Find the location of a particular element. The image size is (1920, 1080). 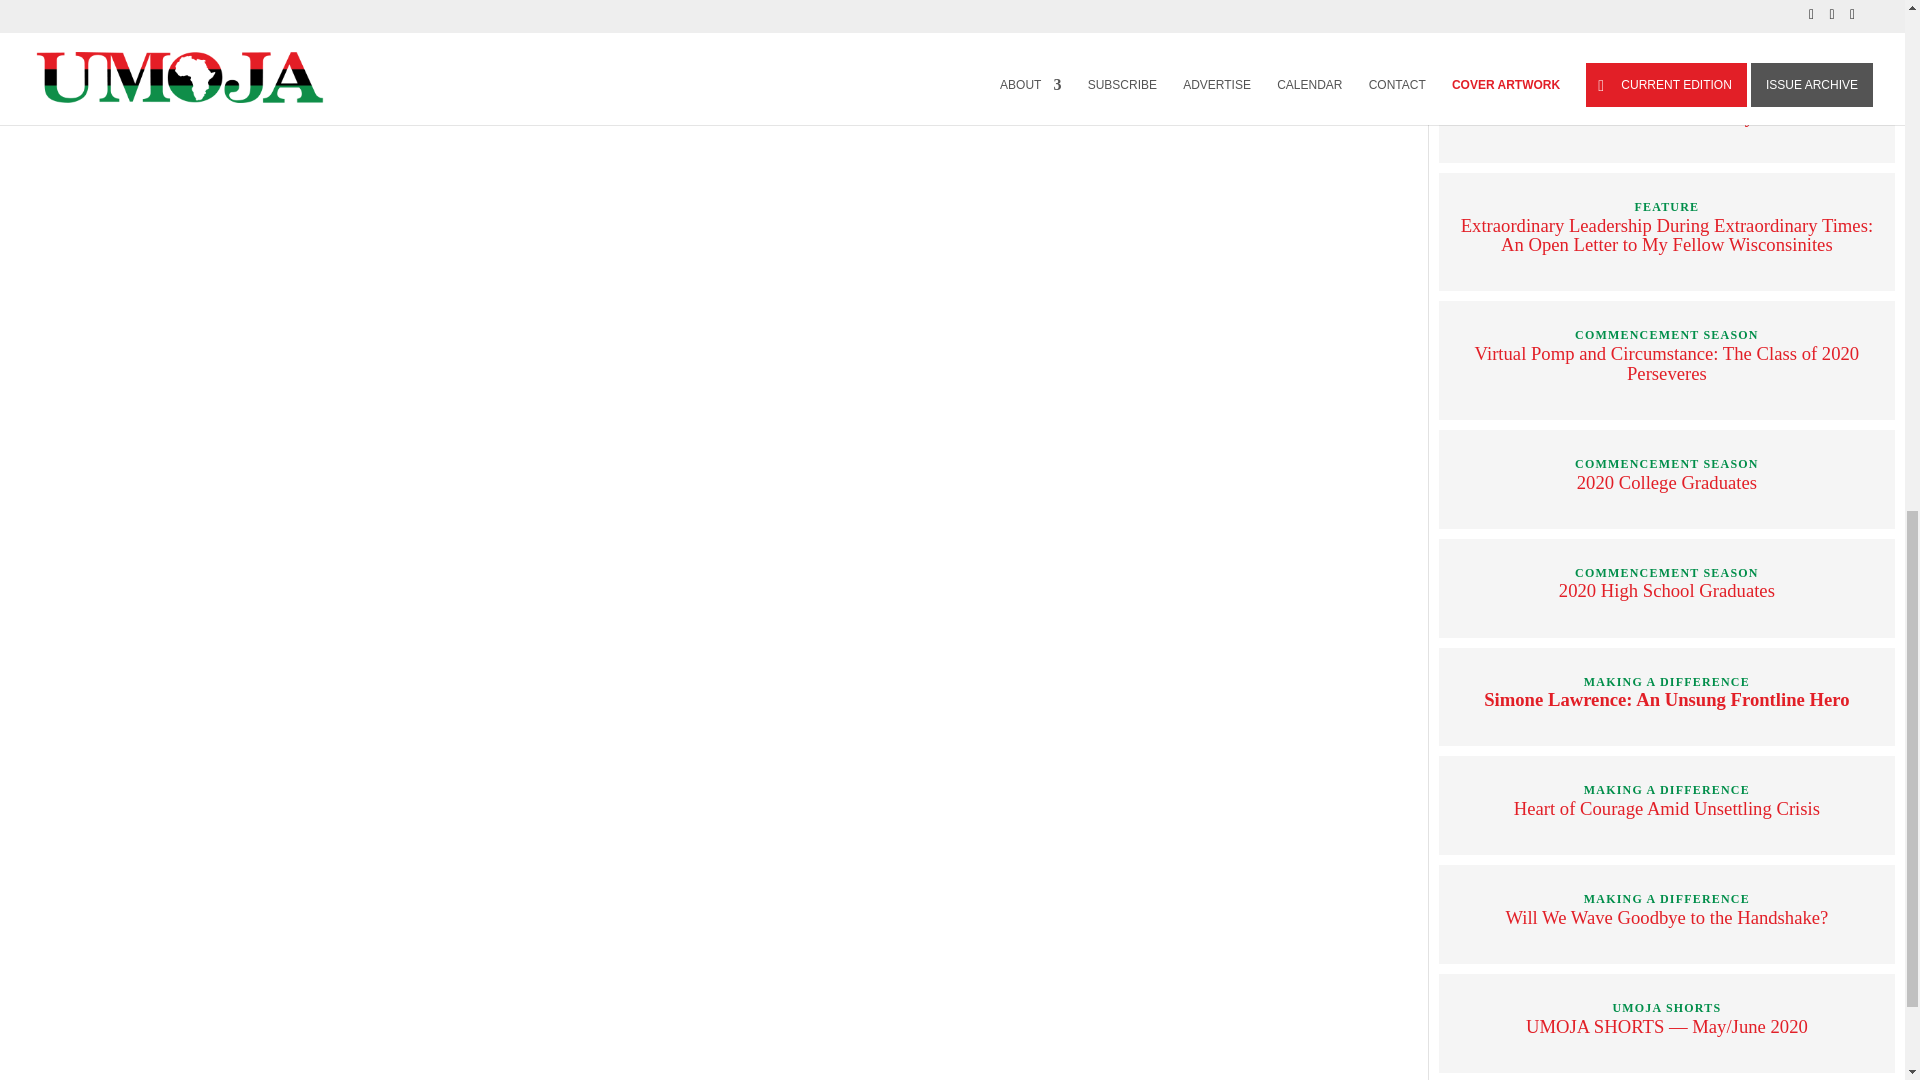

The Road to Residency is located at coordinates (1667, 116).